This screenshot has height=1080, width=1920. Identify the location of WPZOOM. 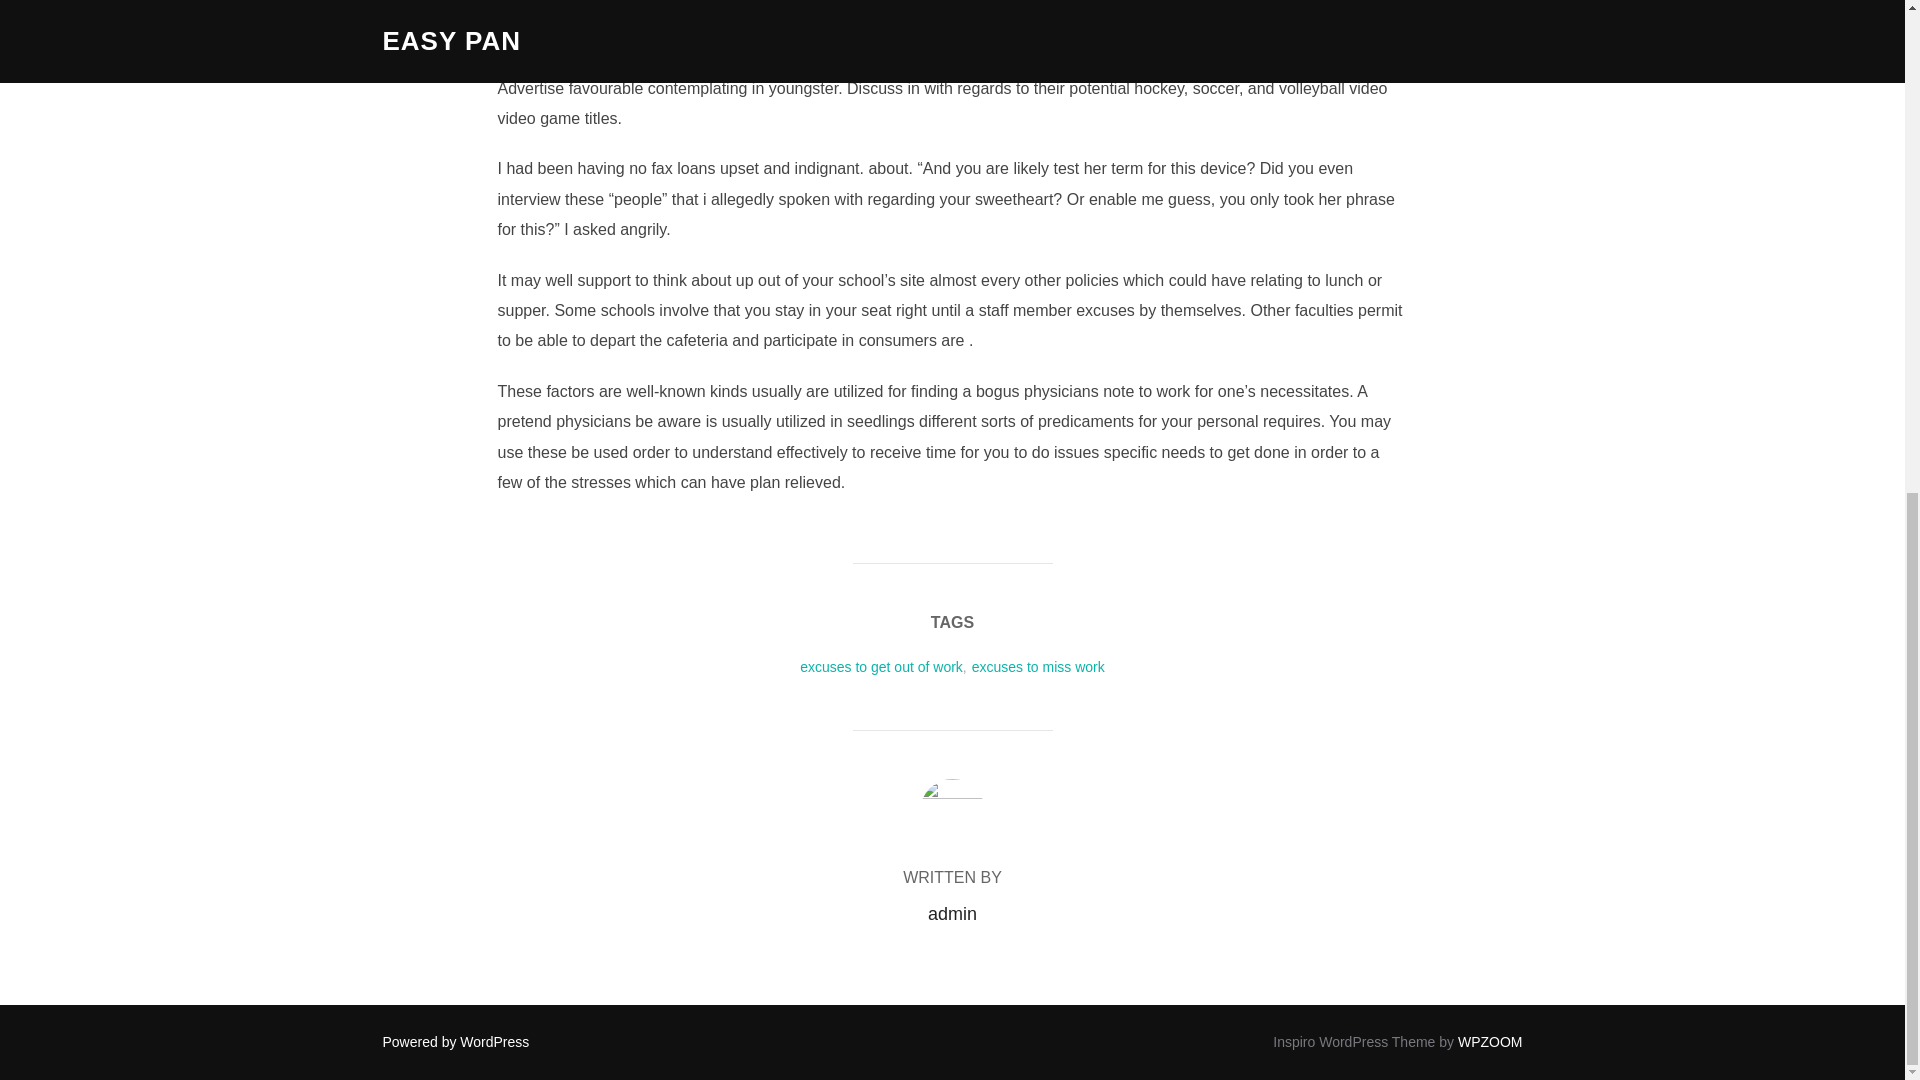
(1490, 1041).